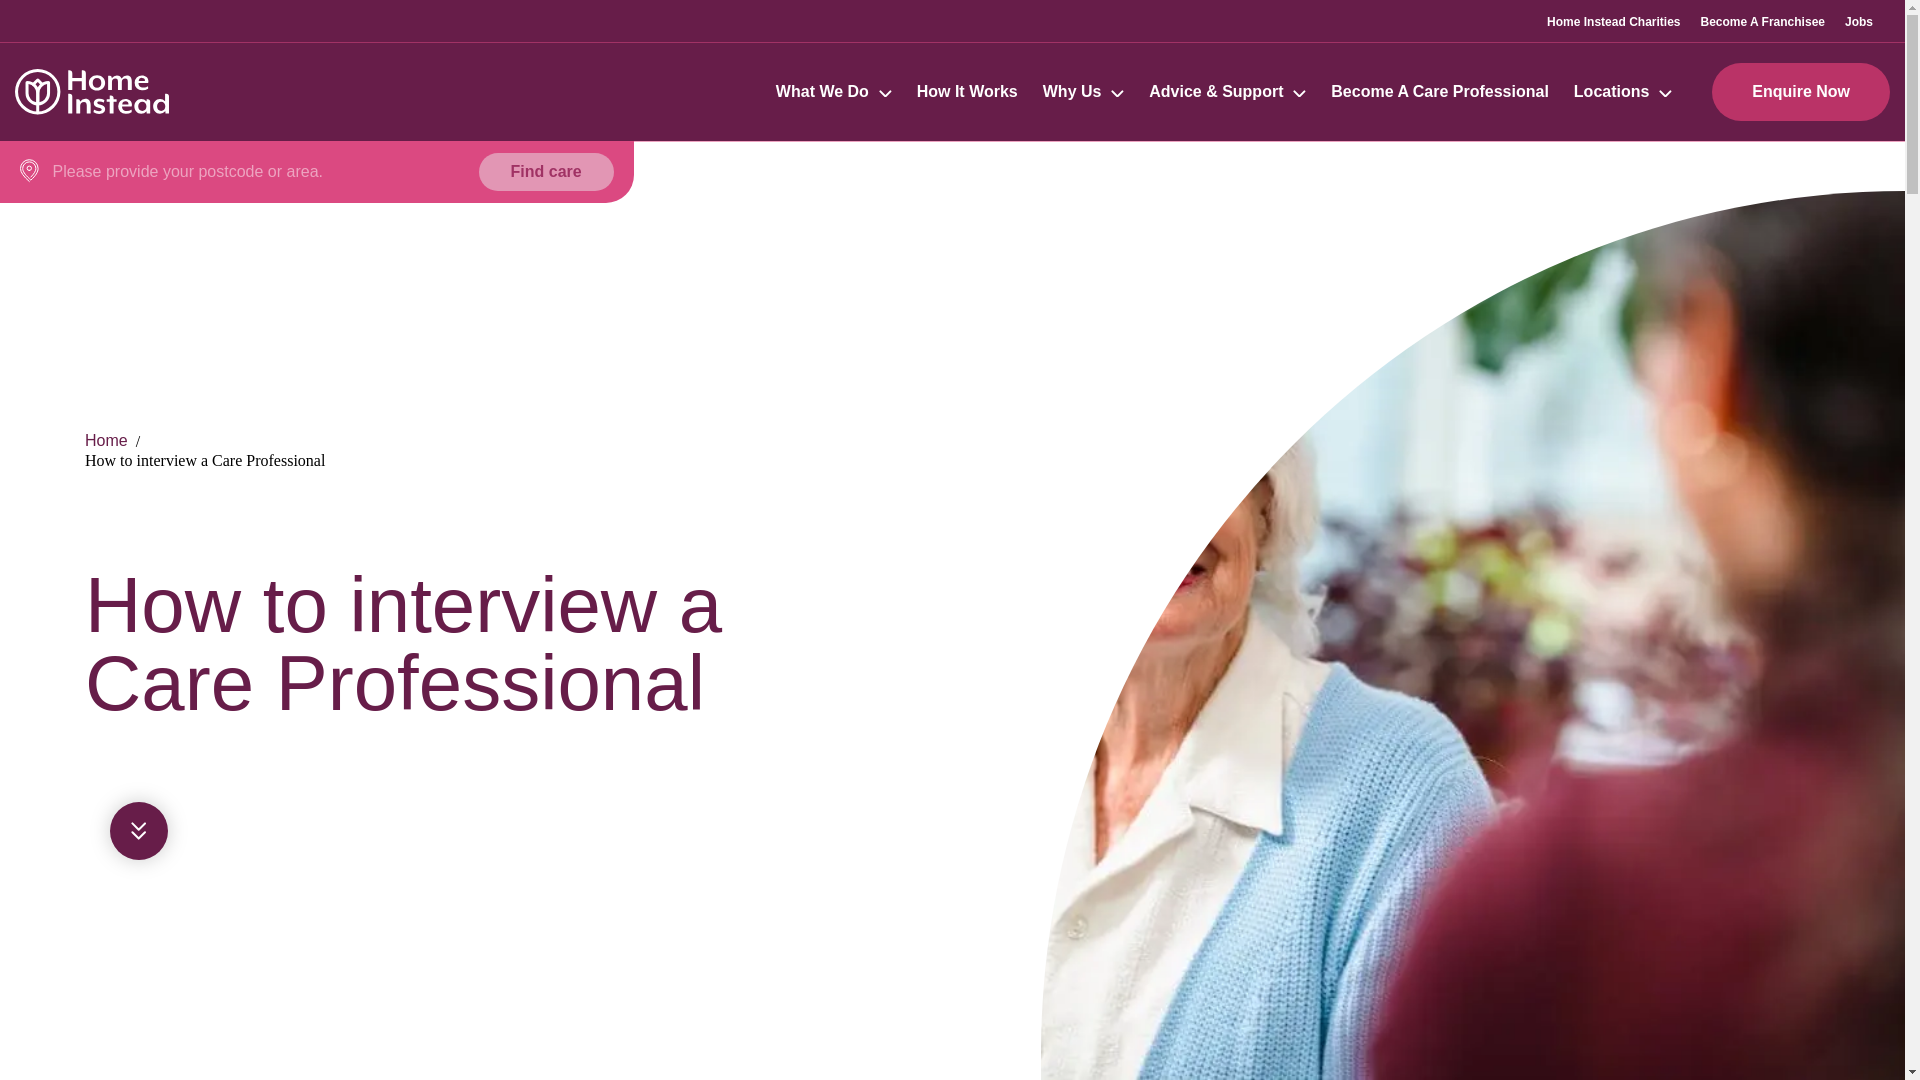 This screenshot has height=1080, width=1920. I want to click on Become A Care Professional, so click(1440, 92).